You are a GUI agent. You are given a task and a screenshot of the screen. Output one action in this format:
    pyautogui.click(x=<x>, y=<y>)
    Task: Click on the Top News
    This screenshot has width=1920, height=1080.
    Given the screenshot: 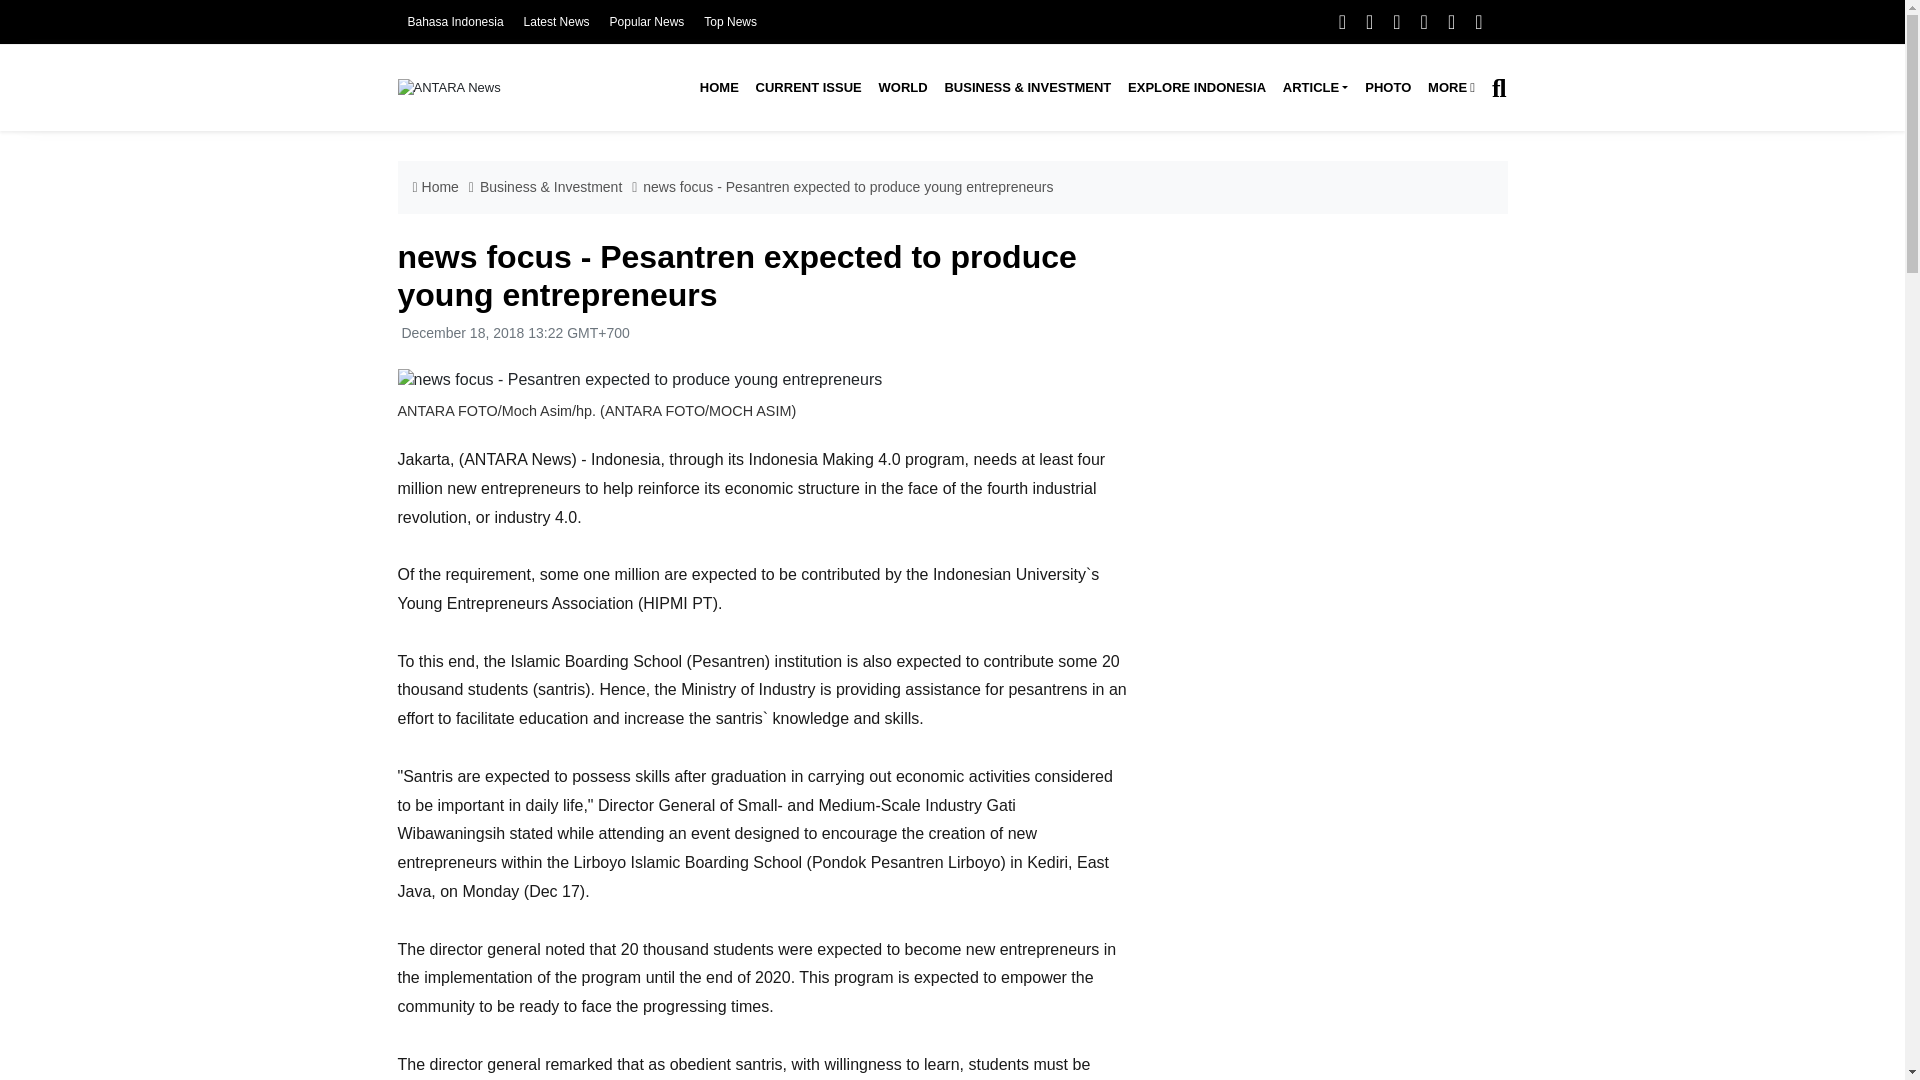 What is the action you would take?
    pyautogui.click(x=730, y=22)
    